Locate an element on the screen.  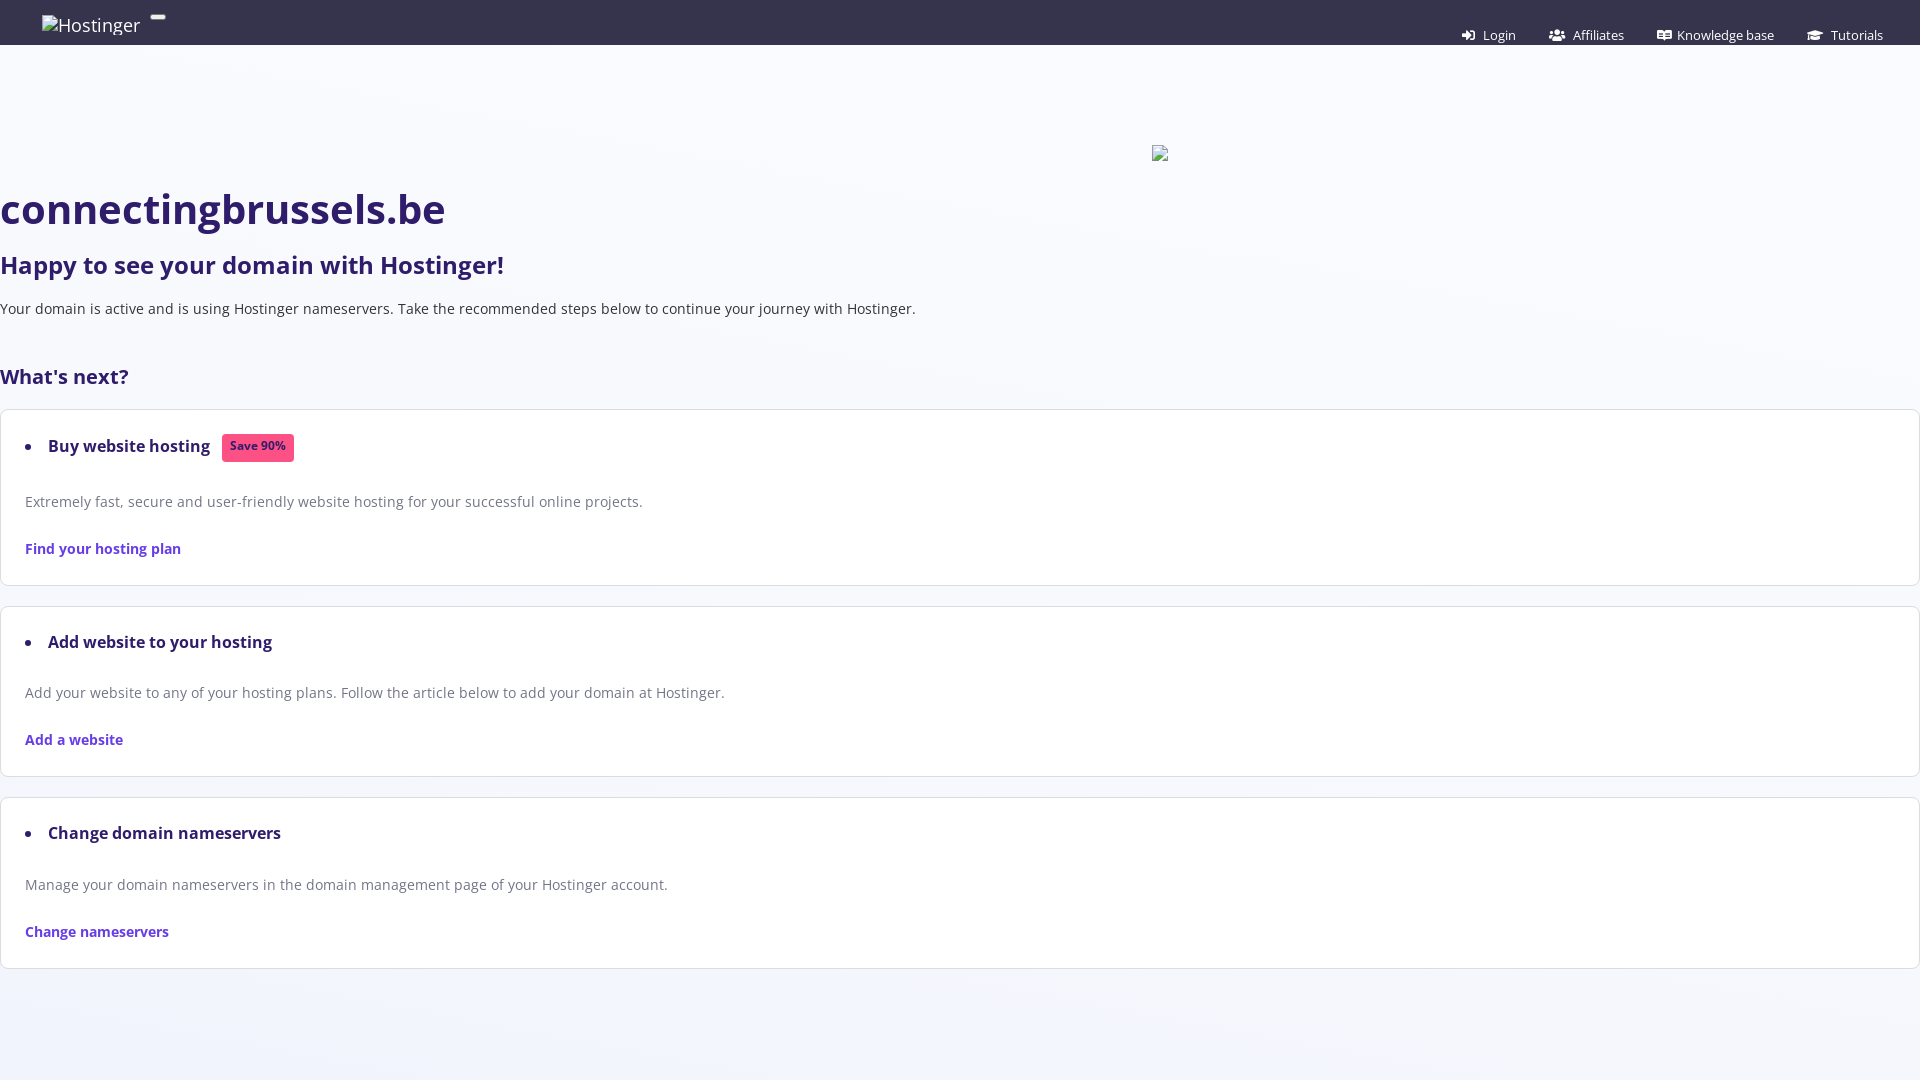
Find your hosting plan is located at coordinates (103, 548).